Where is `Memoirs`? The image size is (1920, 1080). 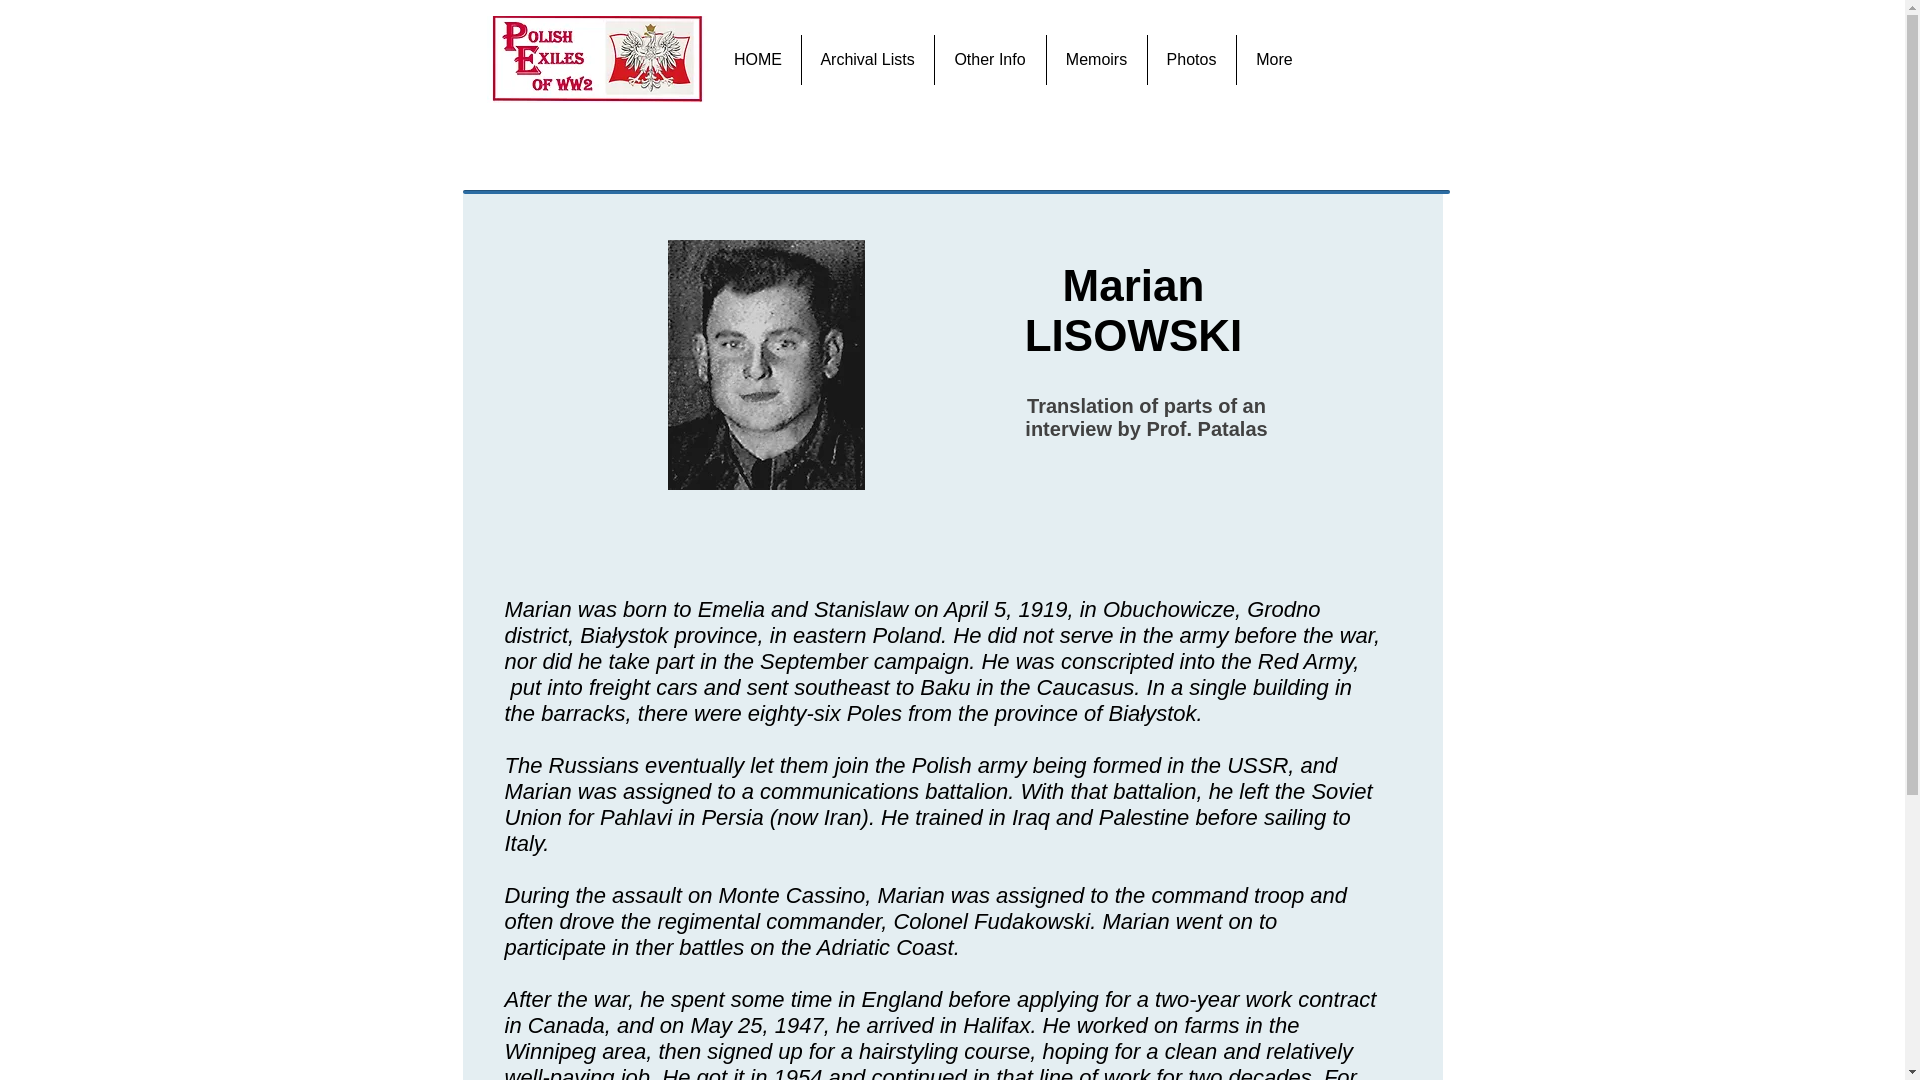
Memoirs is located at coordinates (1096, 60).